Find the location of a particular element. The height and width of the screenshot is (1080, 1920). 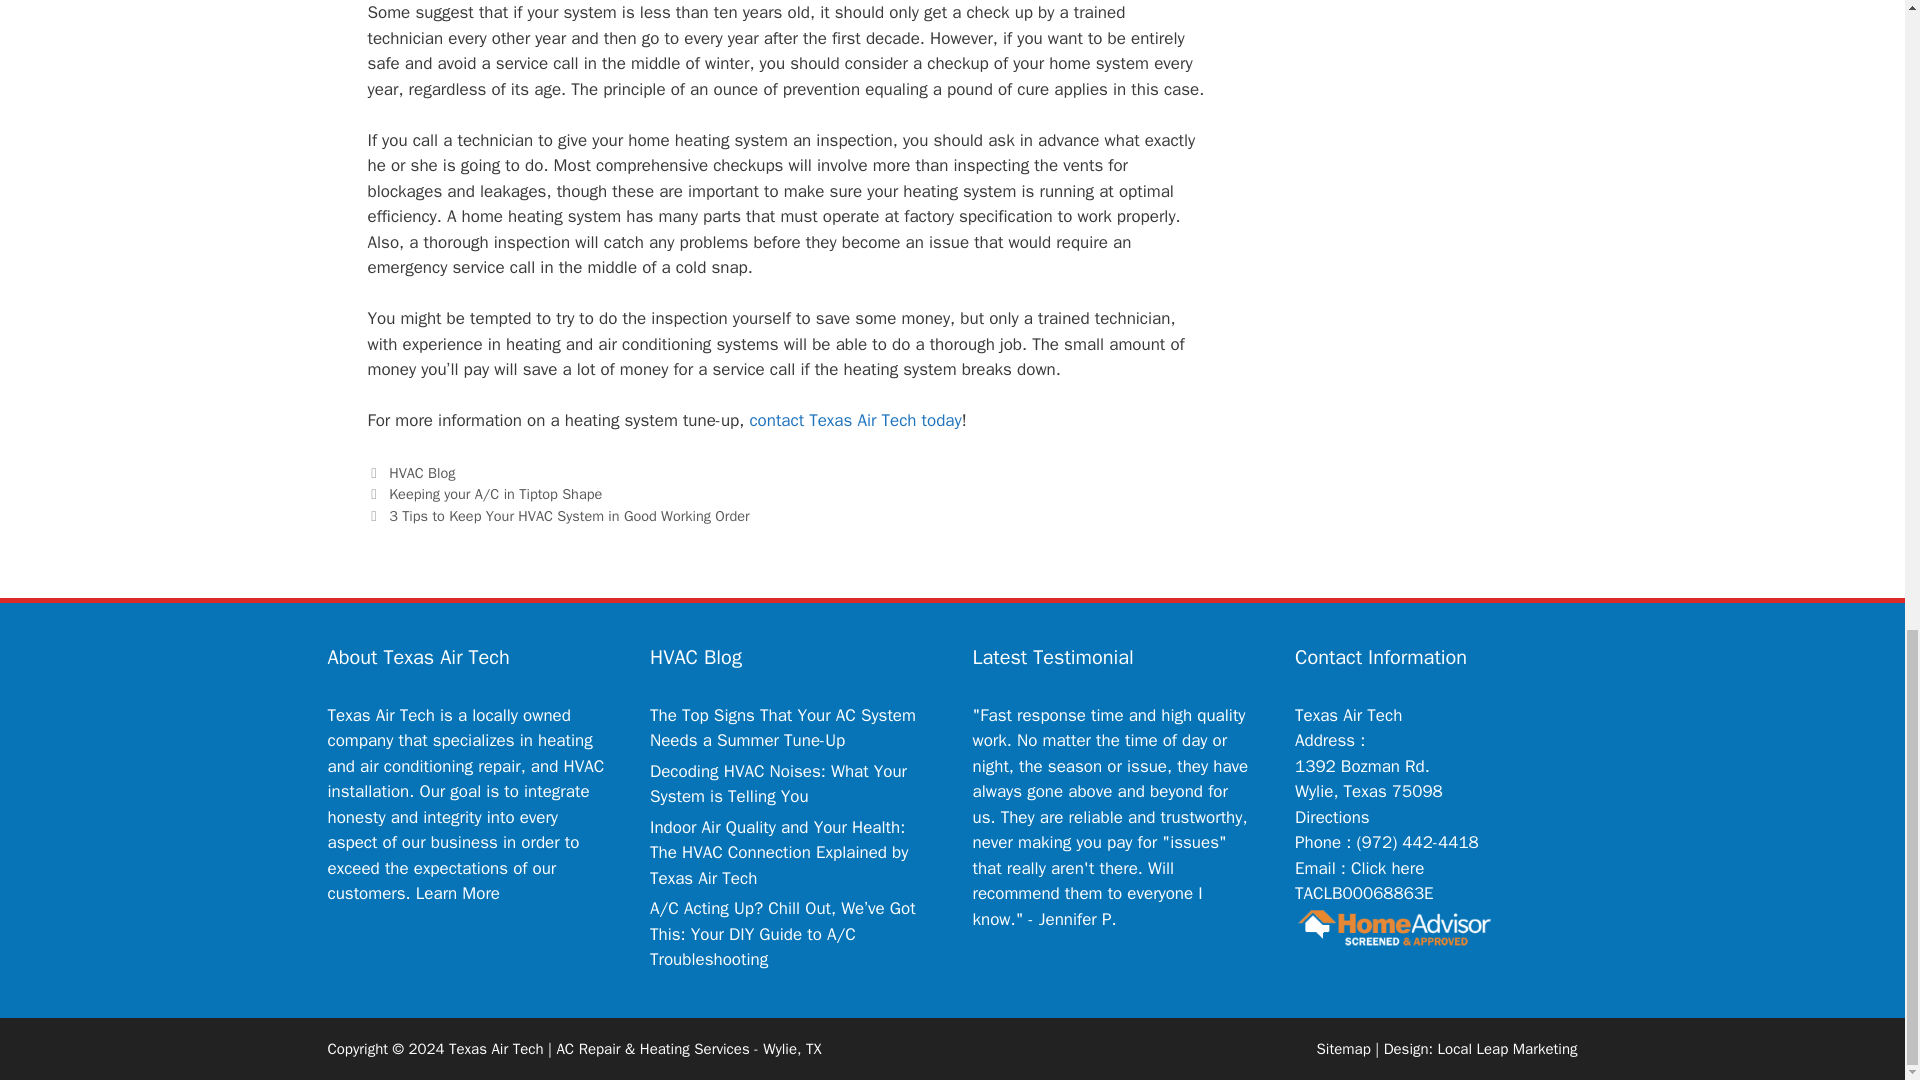

Learn More is located at coordinates (458, 893).